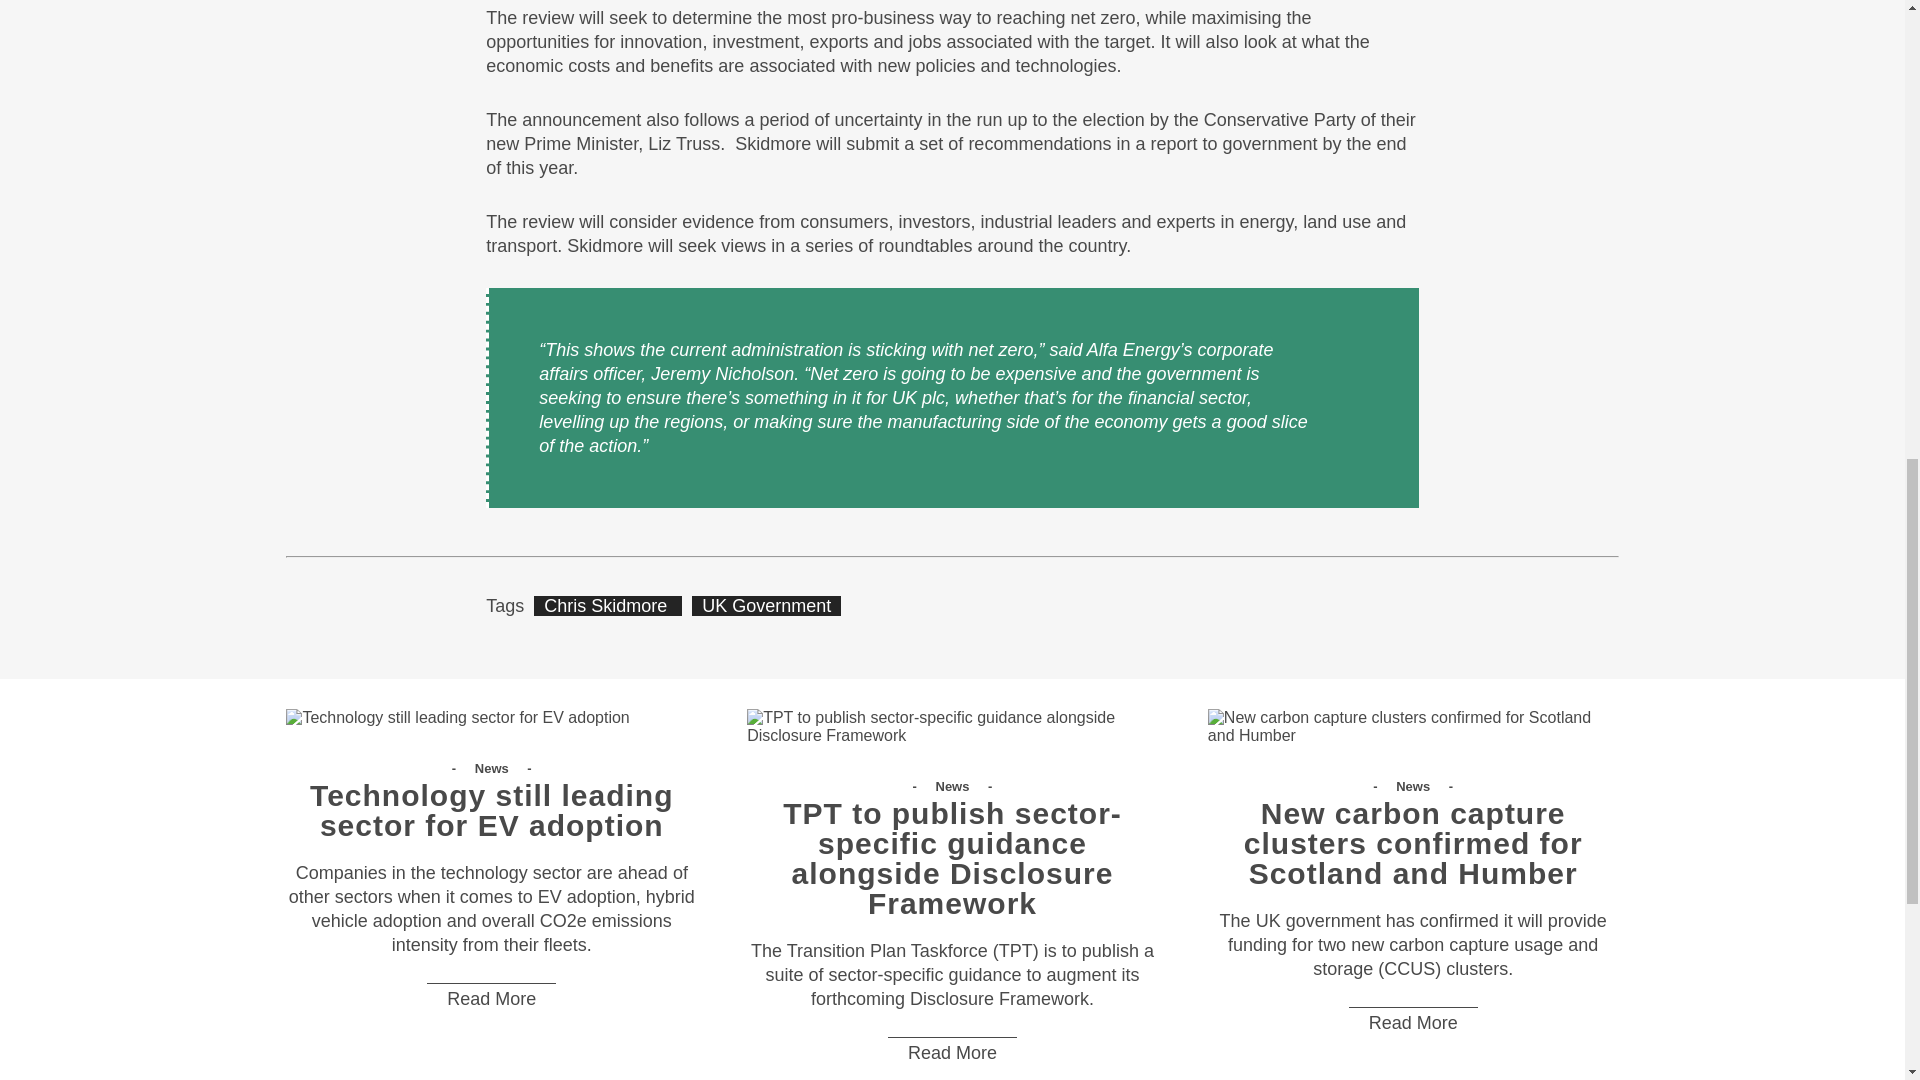  I want to click on Read More, so click(491, 998).